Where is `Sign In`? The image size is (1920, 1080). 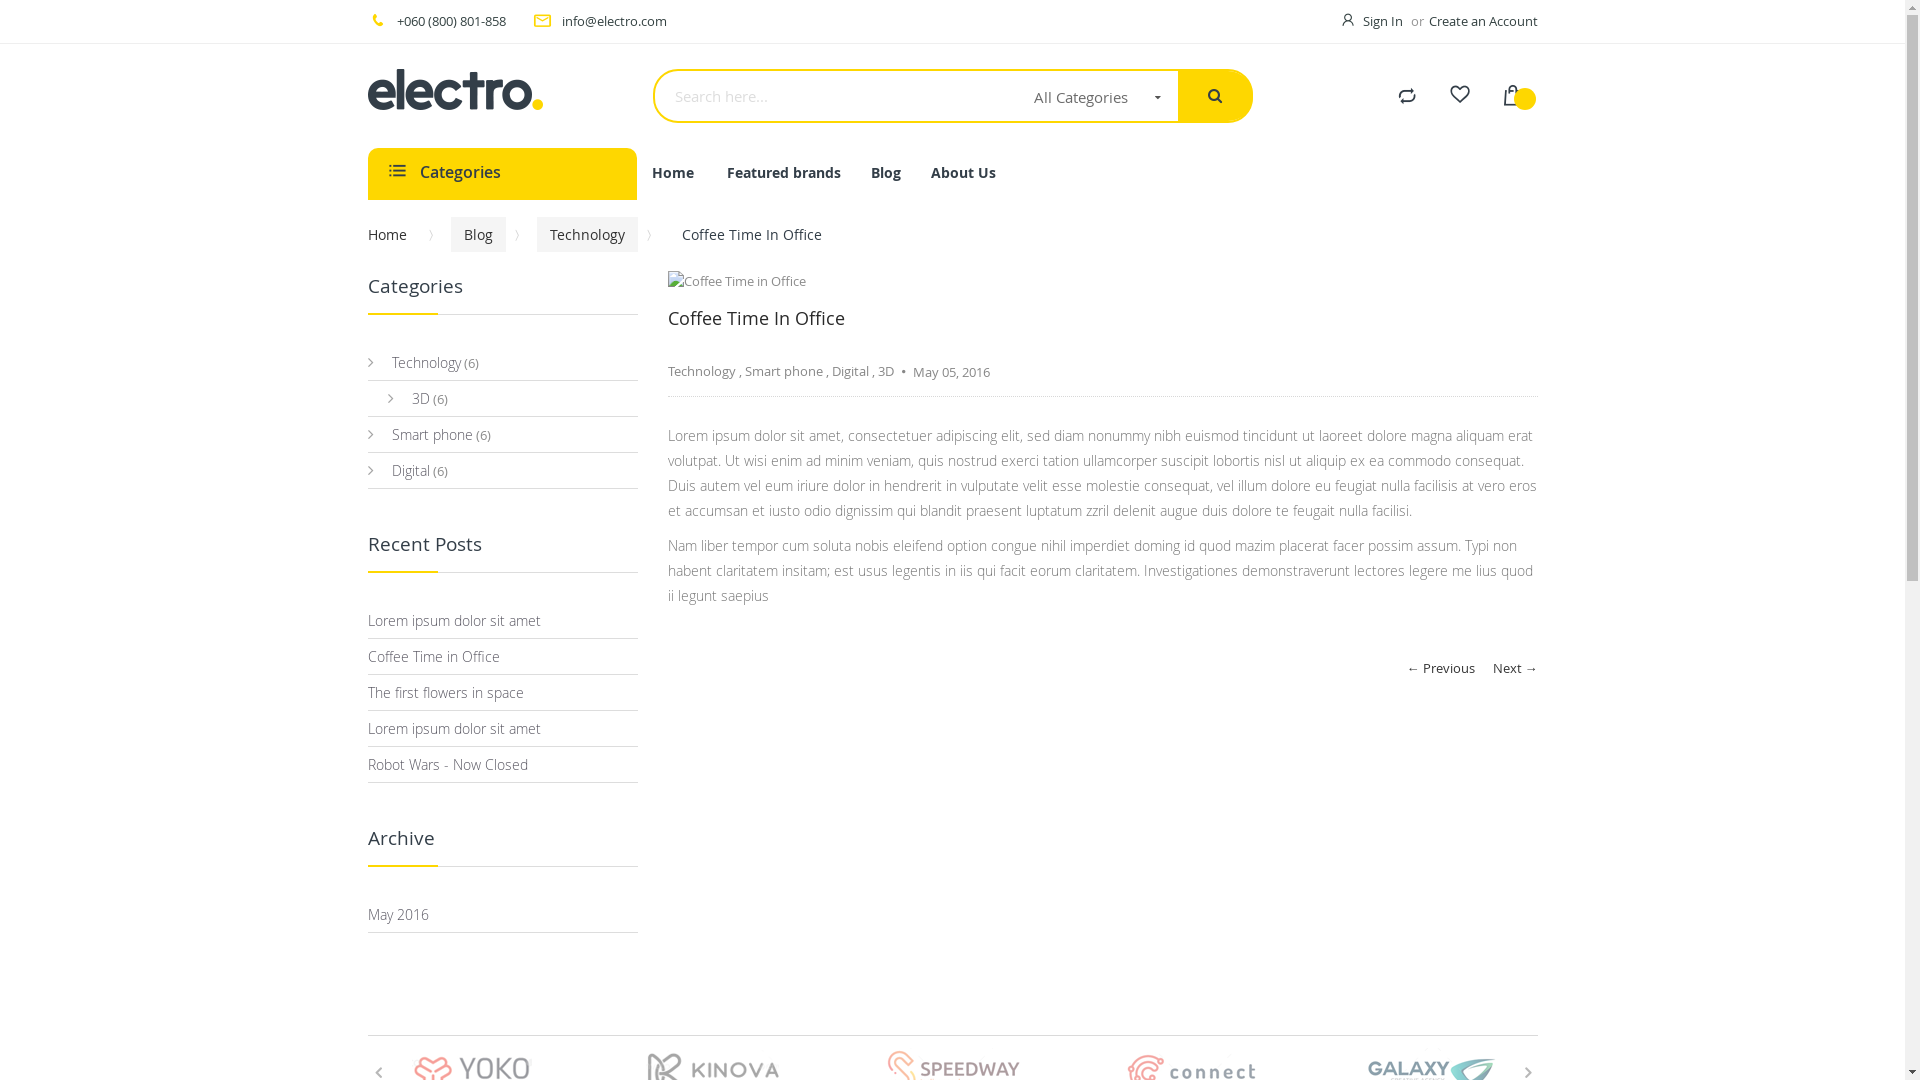
Sign In is located at coordinates (1384, 21).